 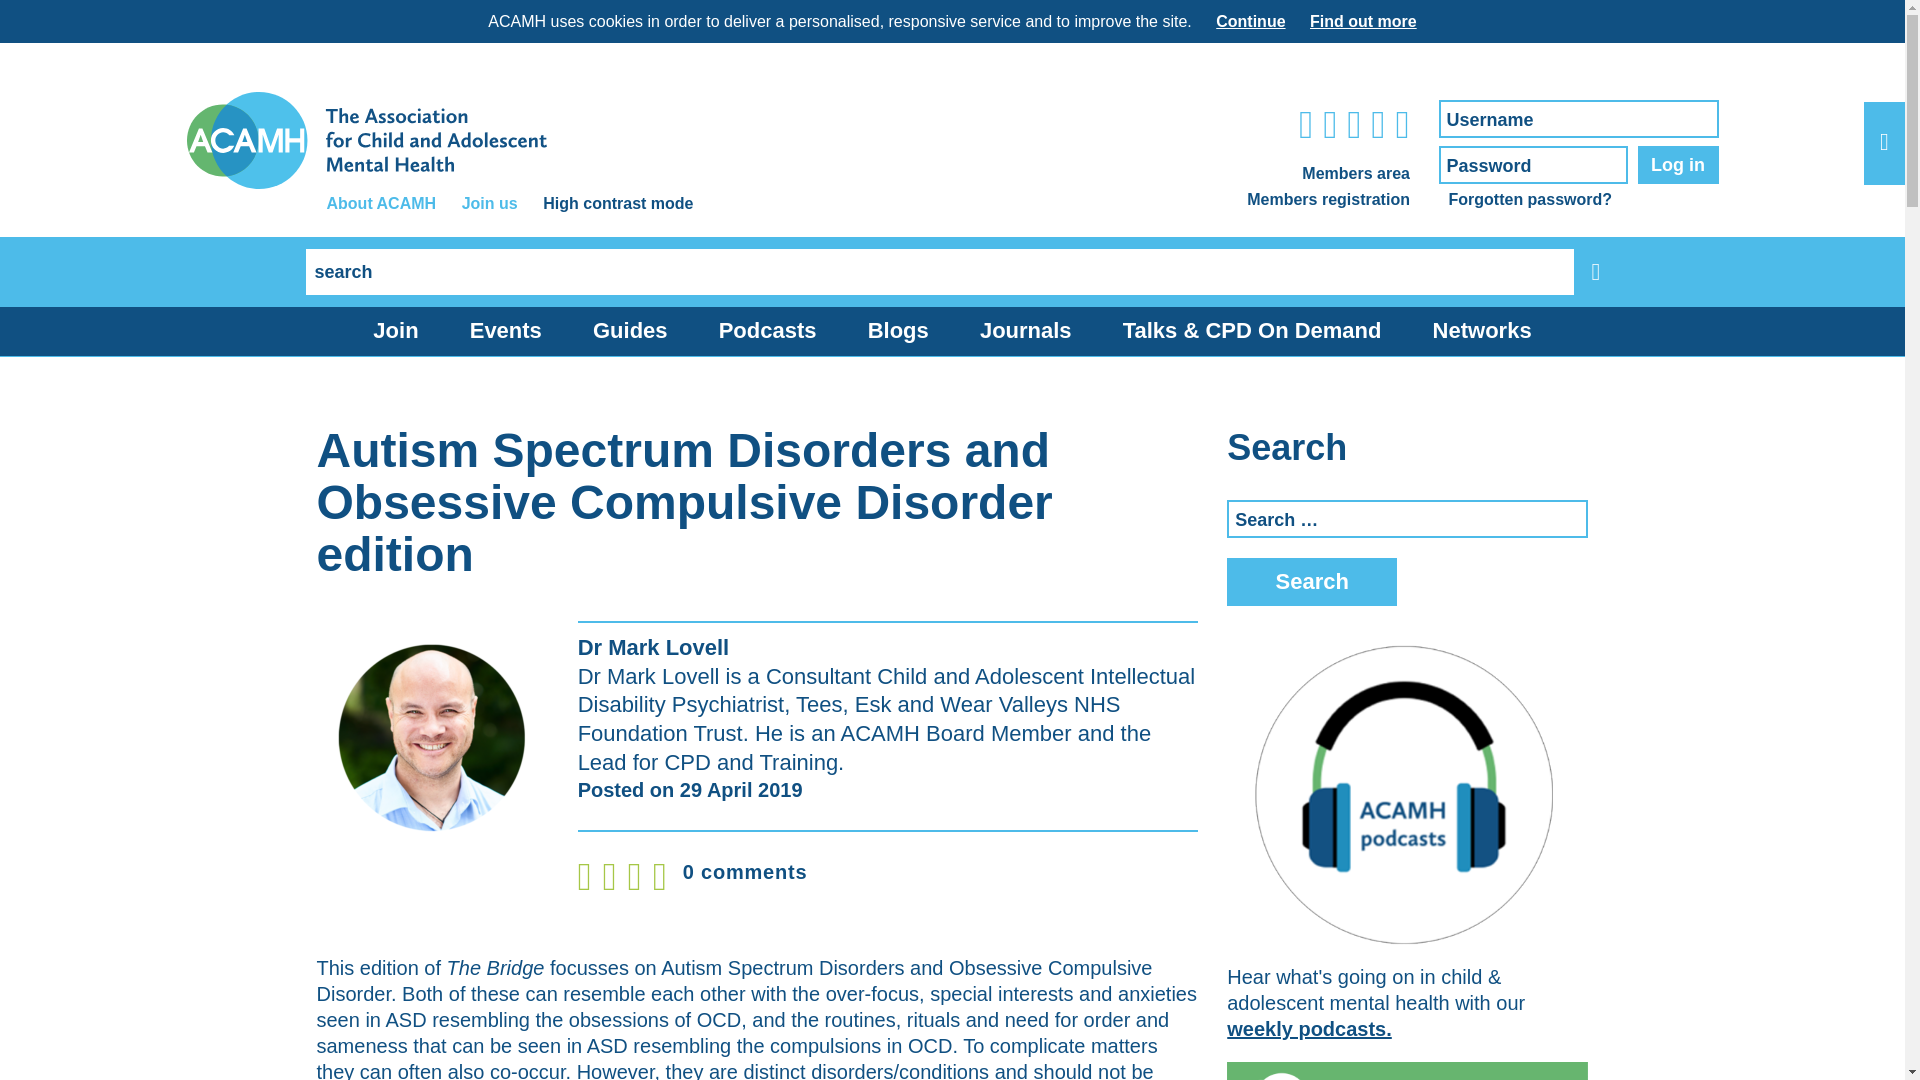 What do you see at coordinates (506, 331) in the screenshot?
I see `Events` at bounding box center [506, 331].